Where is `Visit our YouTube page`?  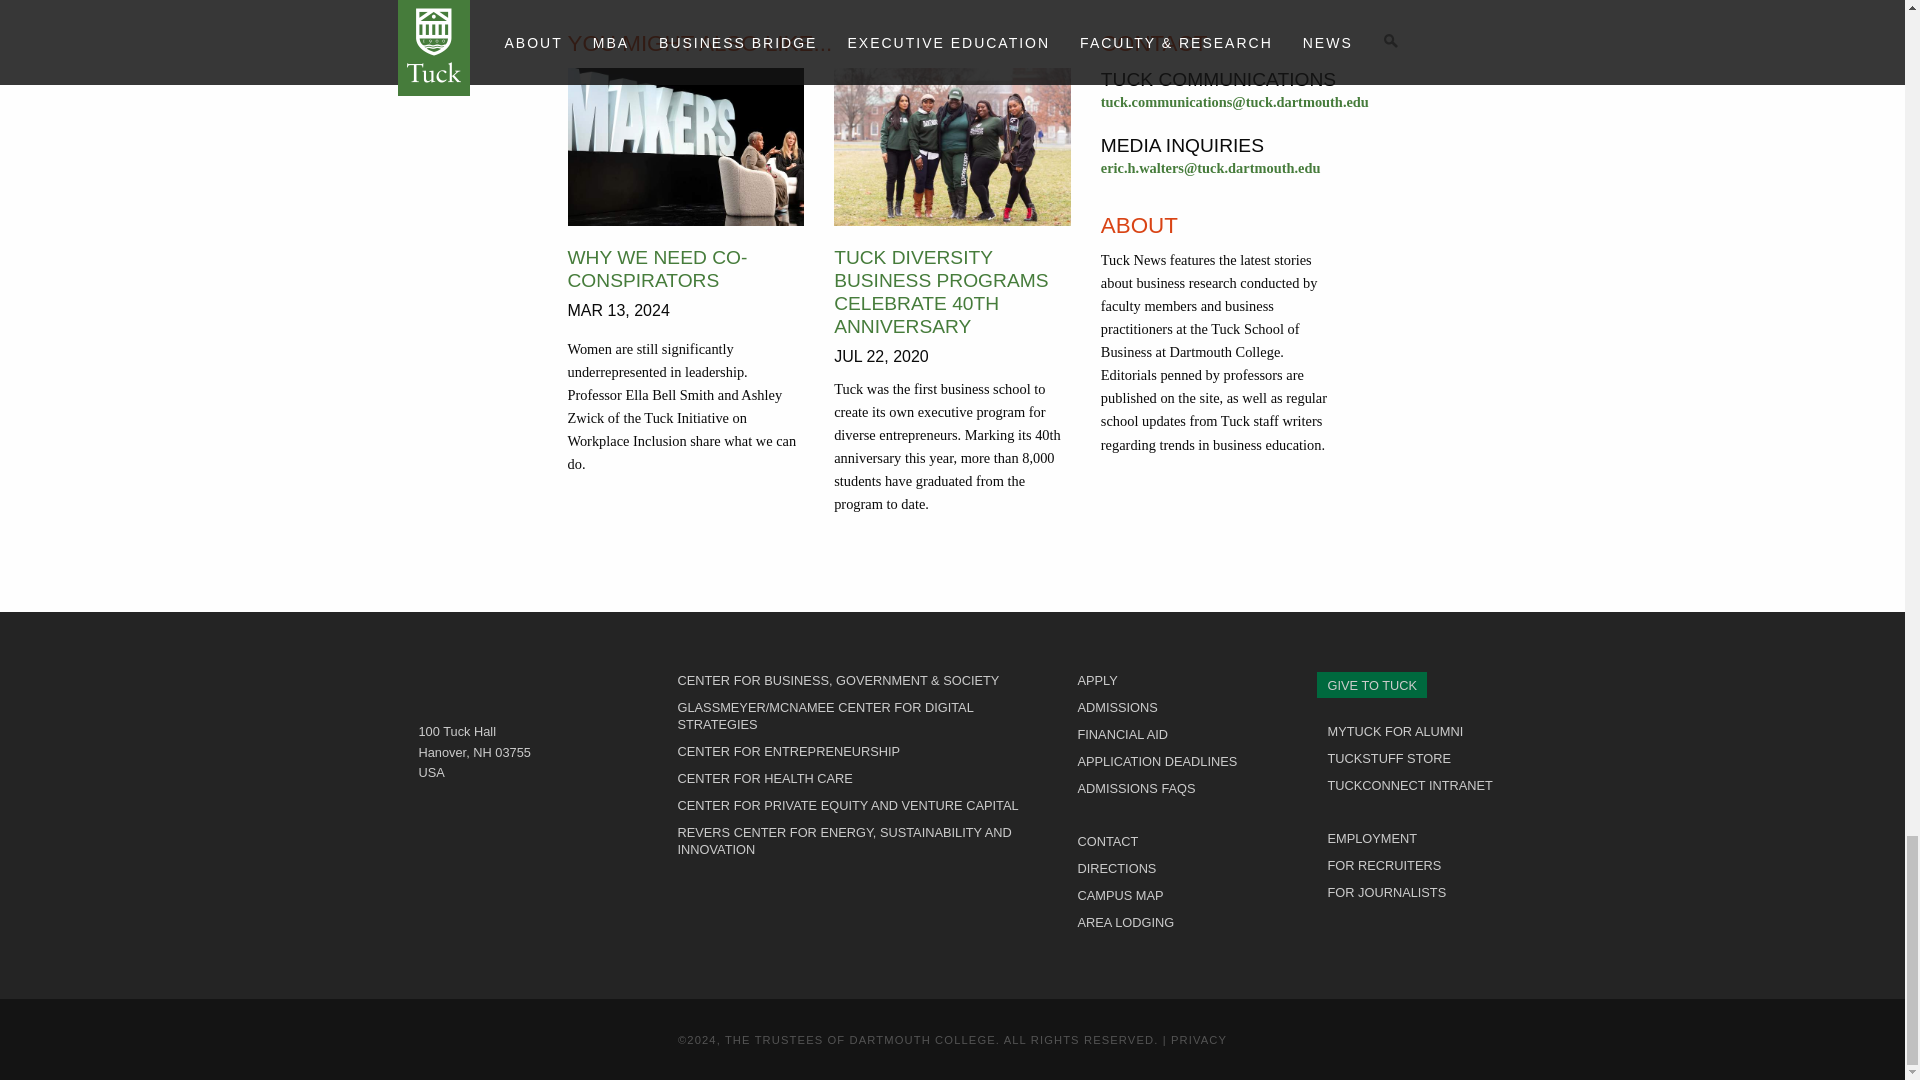 Visit our YouTube page is located at coordinates (1432, 930).